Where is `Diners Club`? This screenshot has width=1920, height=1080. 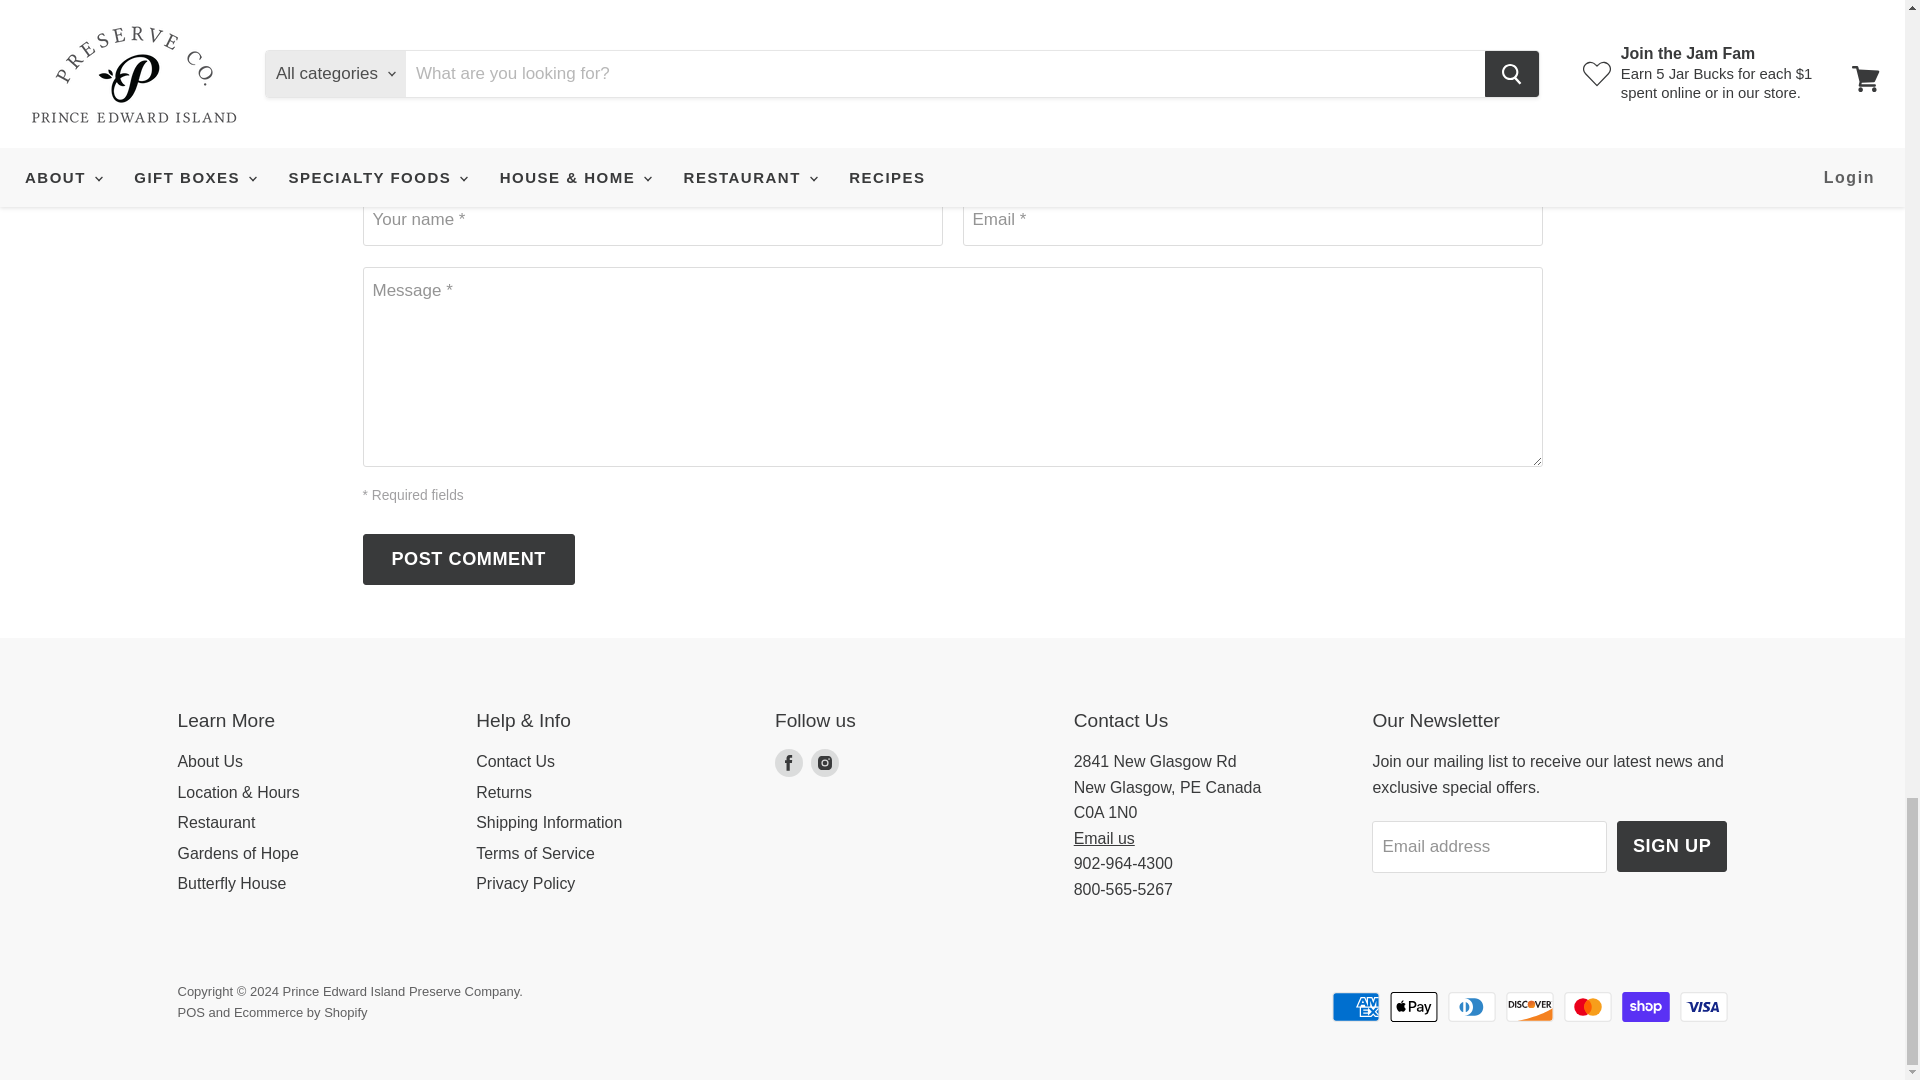
Diners Club is located at coordinates (1471, 1006).